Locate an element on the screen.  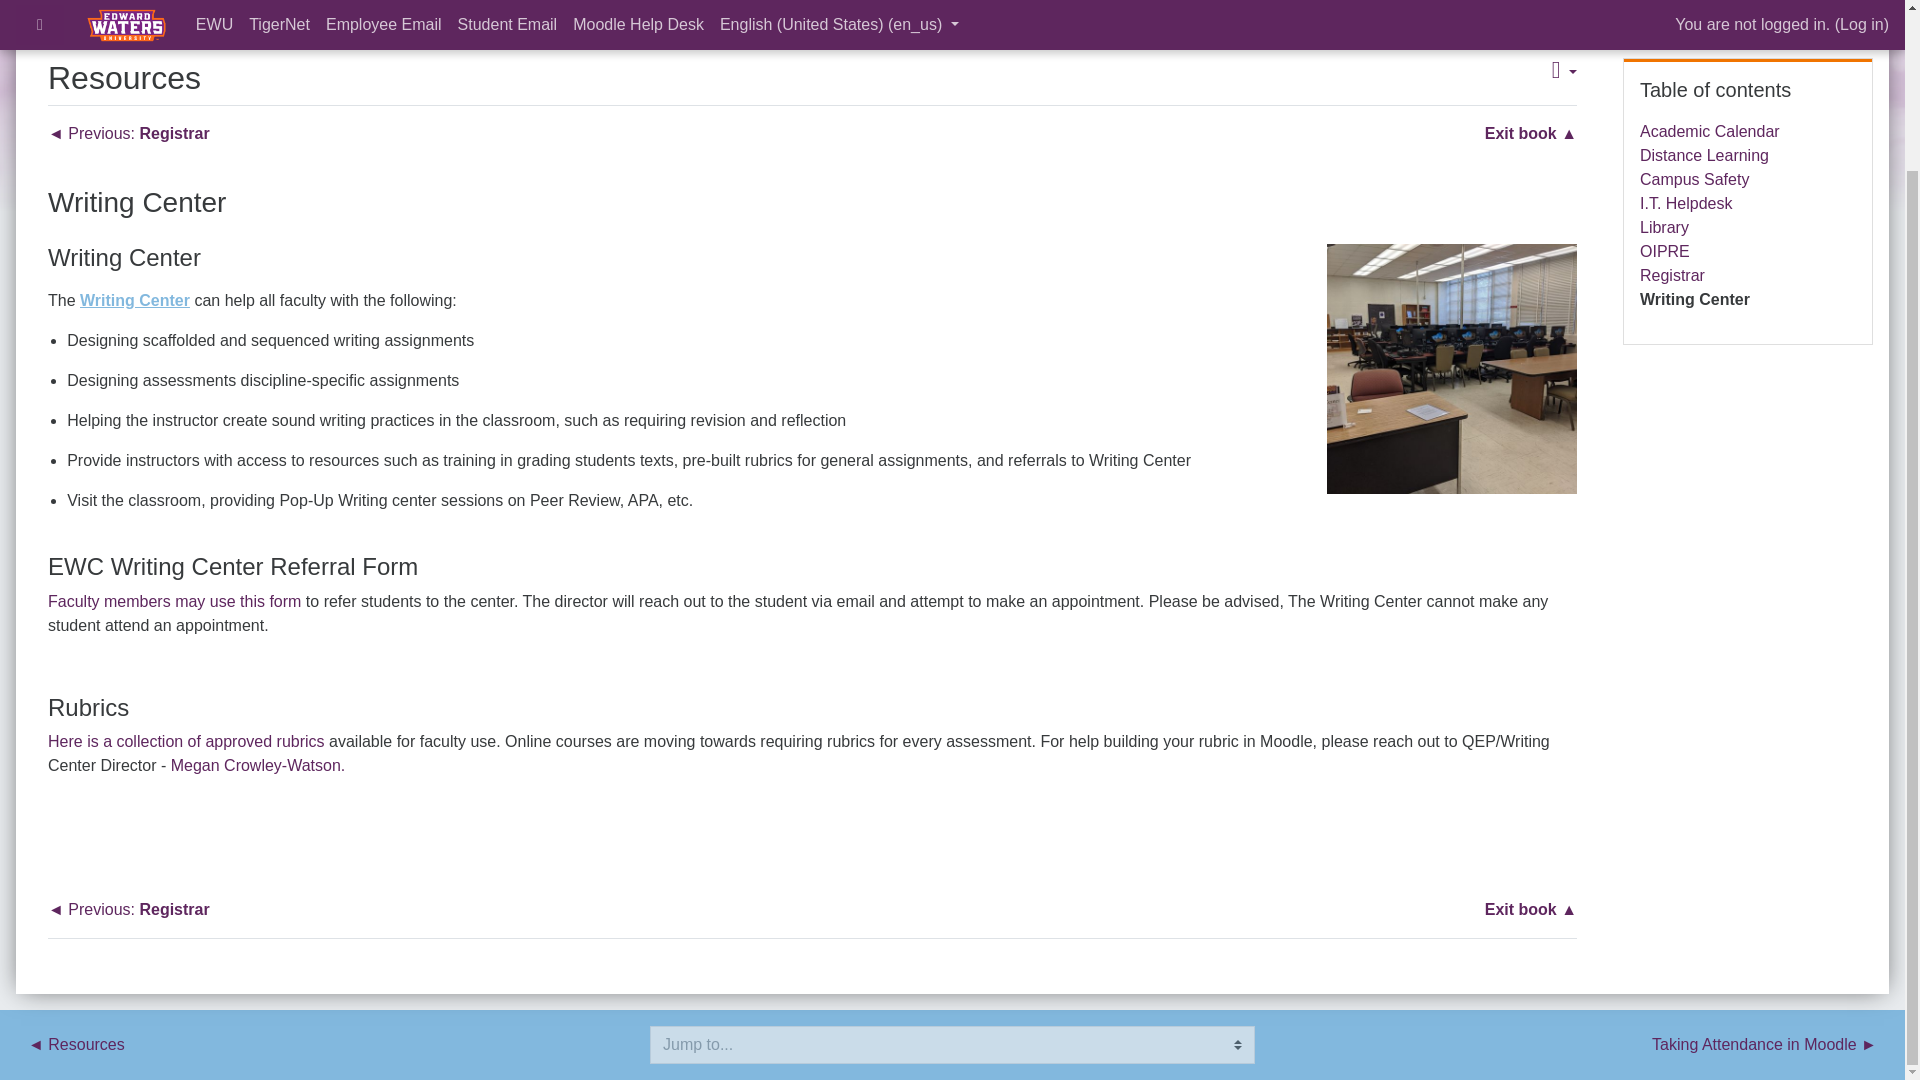
Exit book is located at coordinates (1530, 134).